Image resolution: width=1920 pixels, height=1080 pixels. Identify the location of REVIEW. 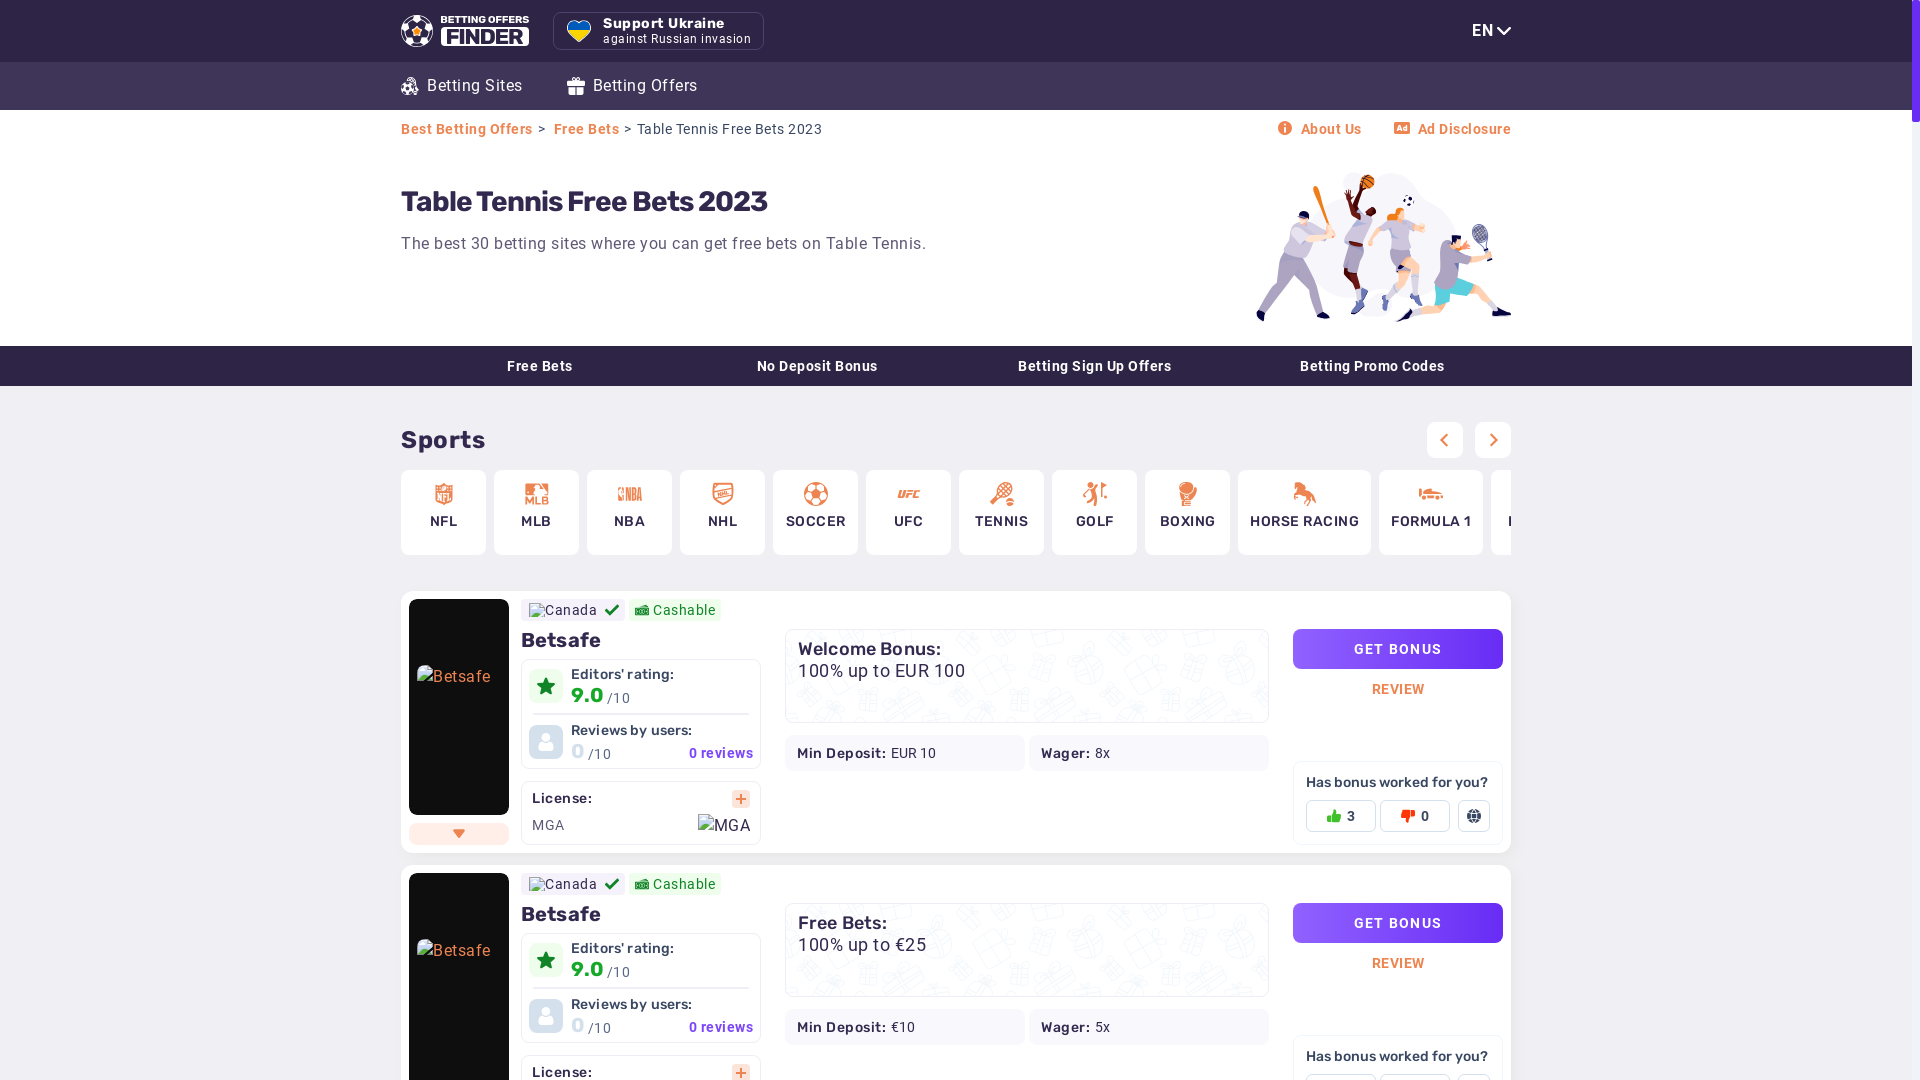
(1398, 963).